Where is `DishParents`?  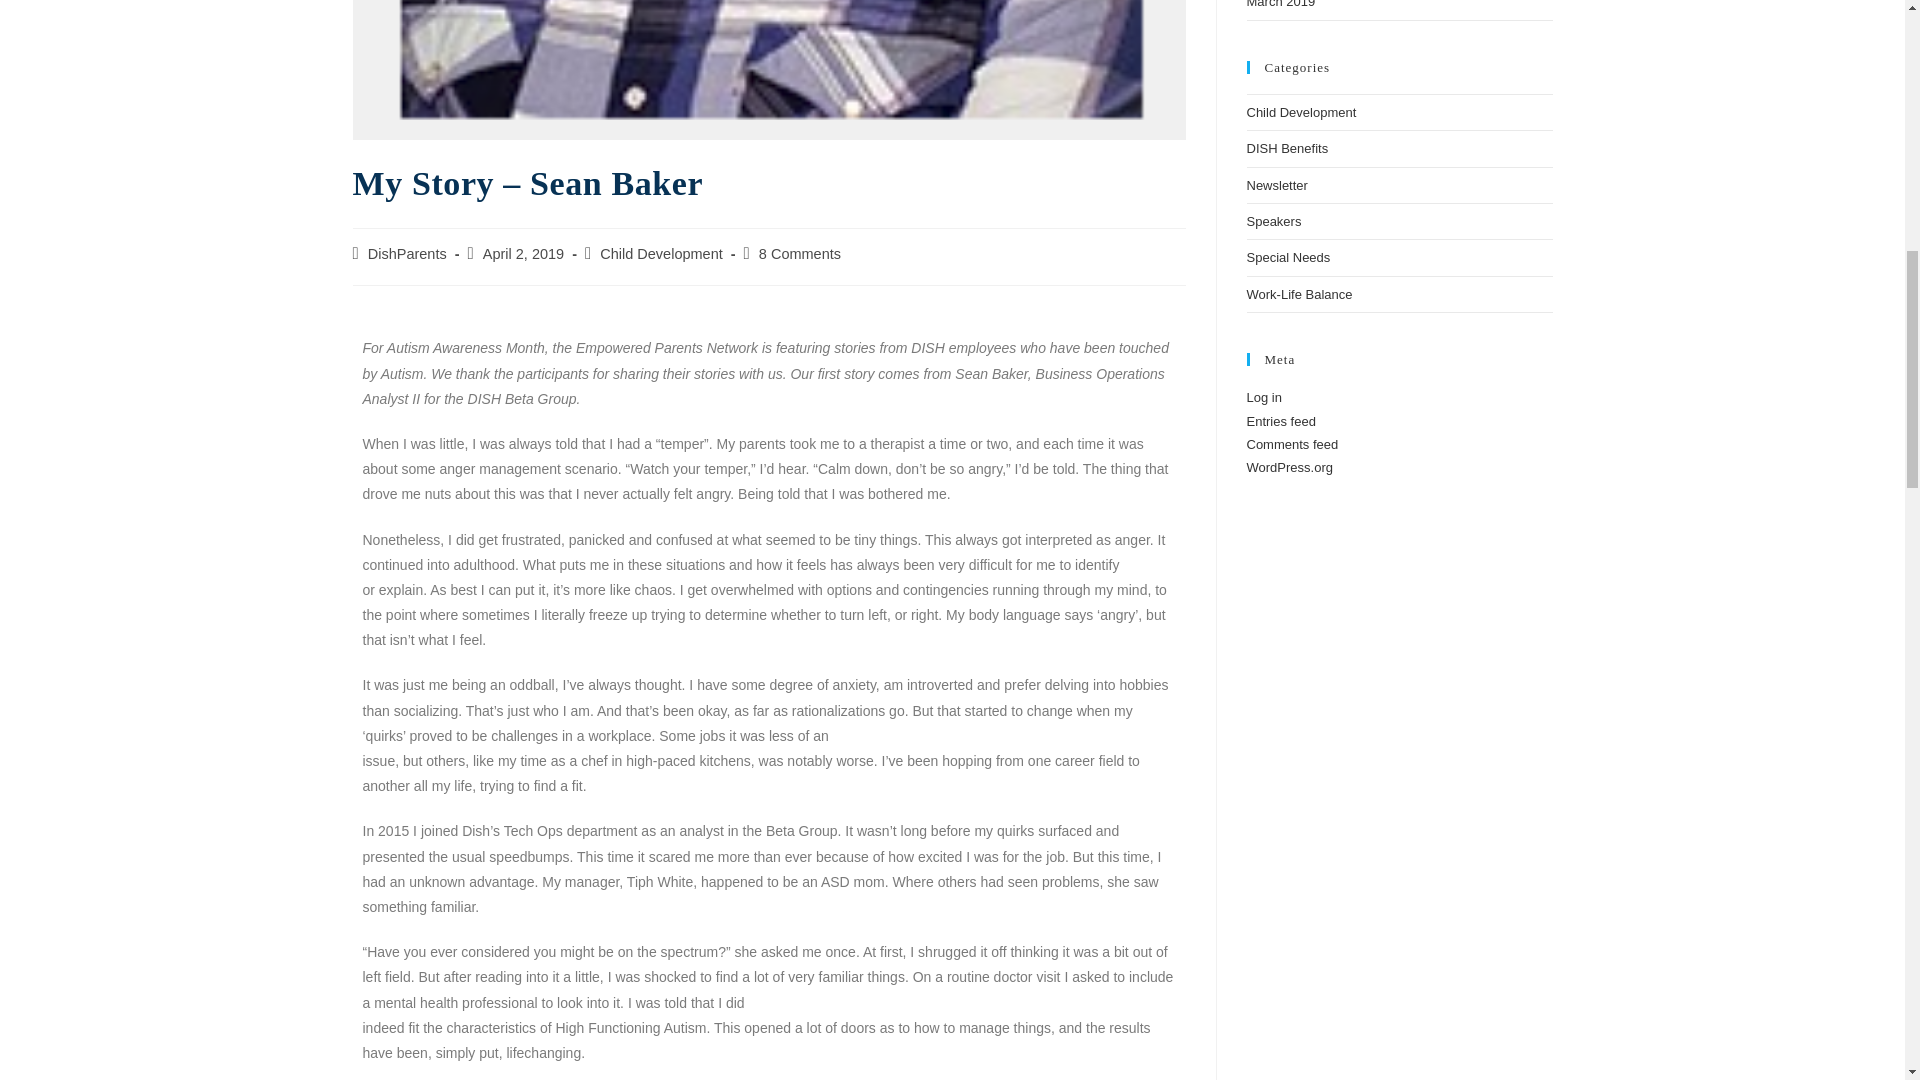 DishParents is located at coordinates (408, 254).